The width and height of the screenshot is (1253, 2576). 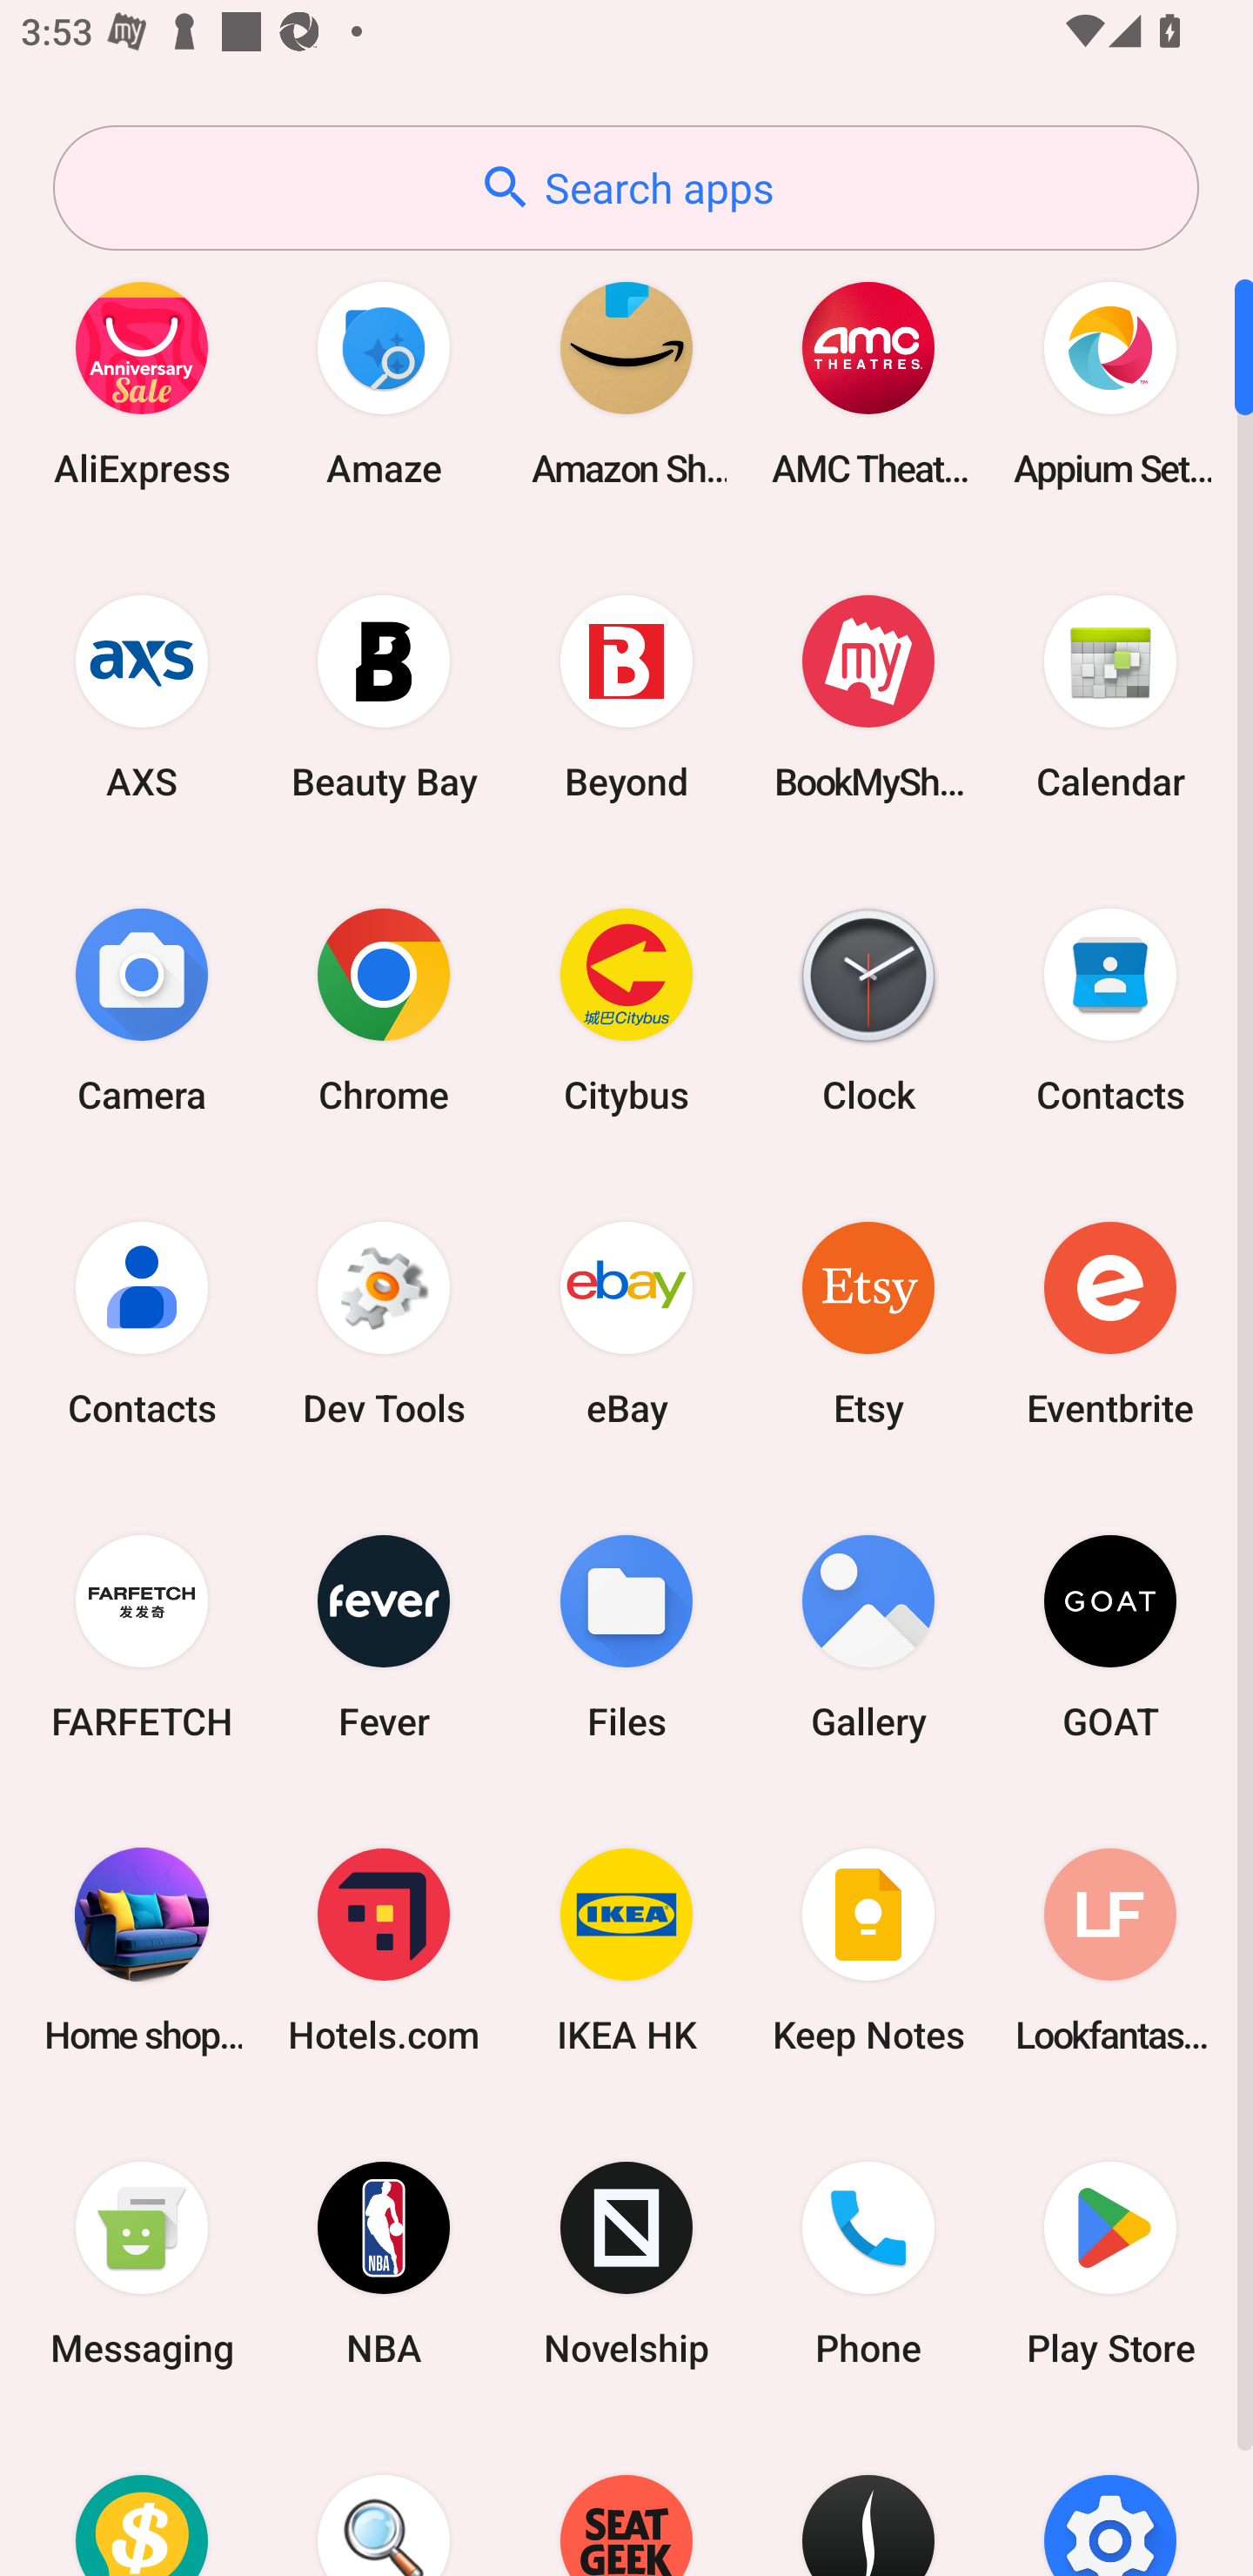 What do you see at coordinates (384, 1949) in the screenshot?
I see `Hotels.com` at bounding box center [384, 1949].